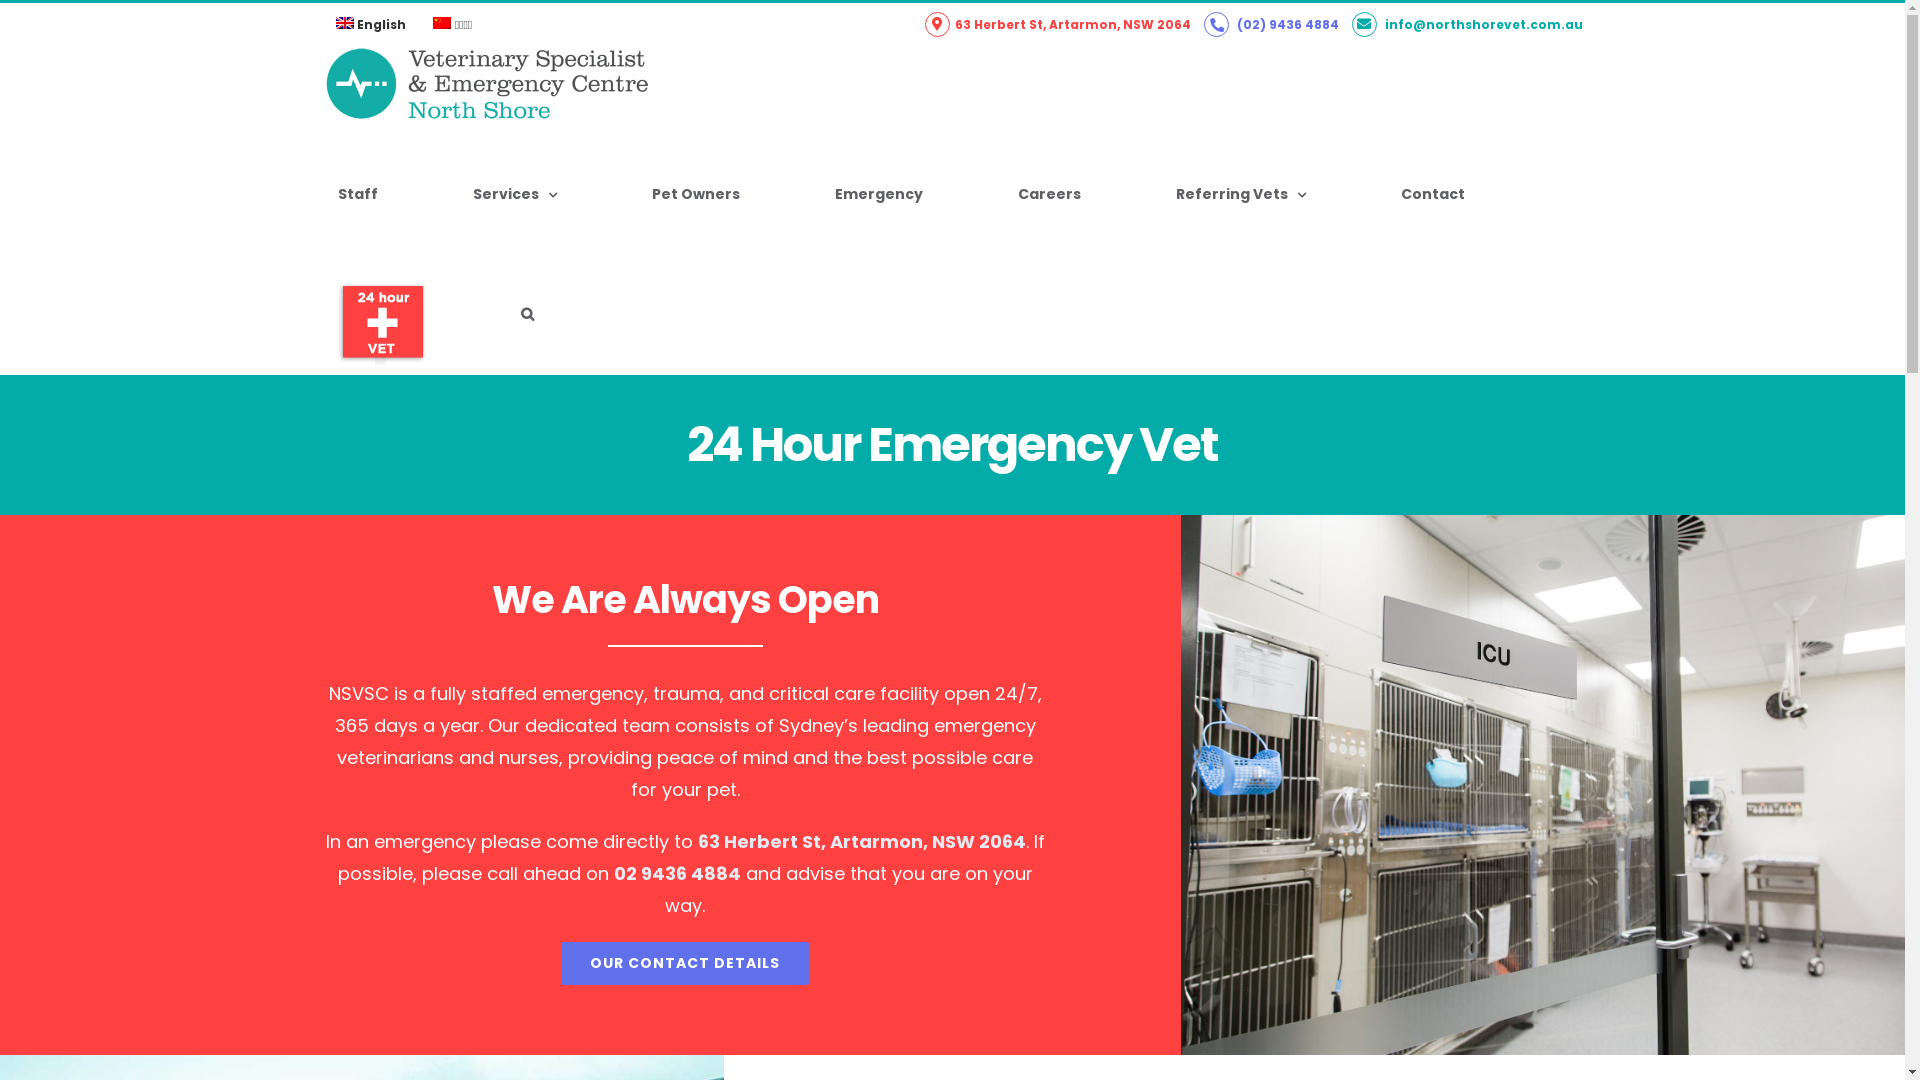  What do you see at coordinates (1273, 24) in the screenshot?
I see `(02) 9436 4884` at bounding box center [1273, 24].